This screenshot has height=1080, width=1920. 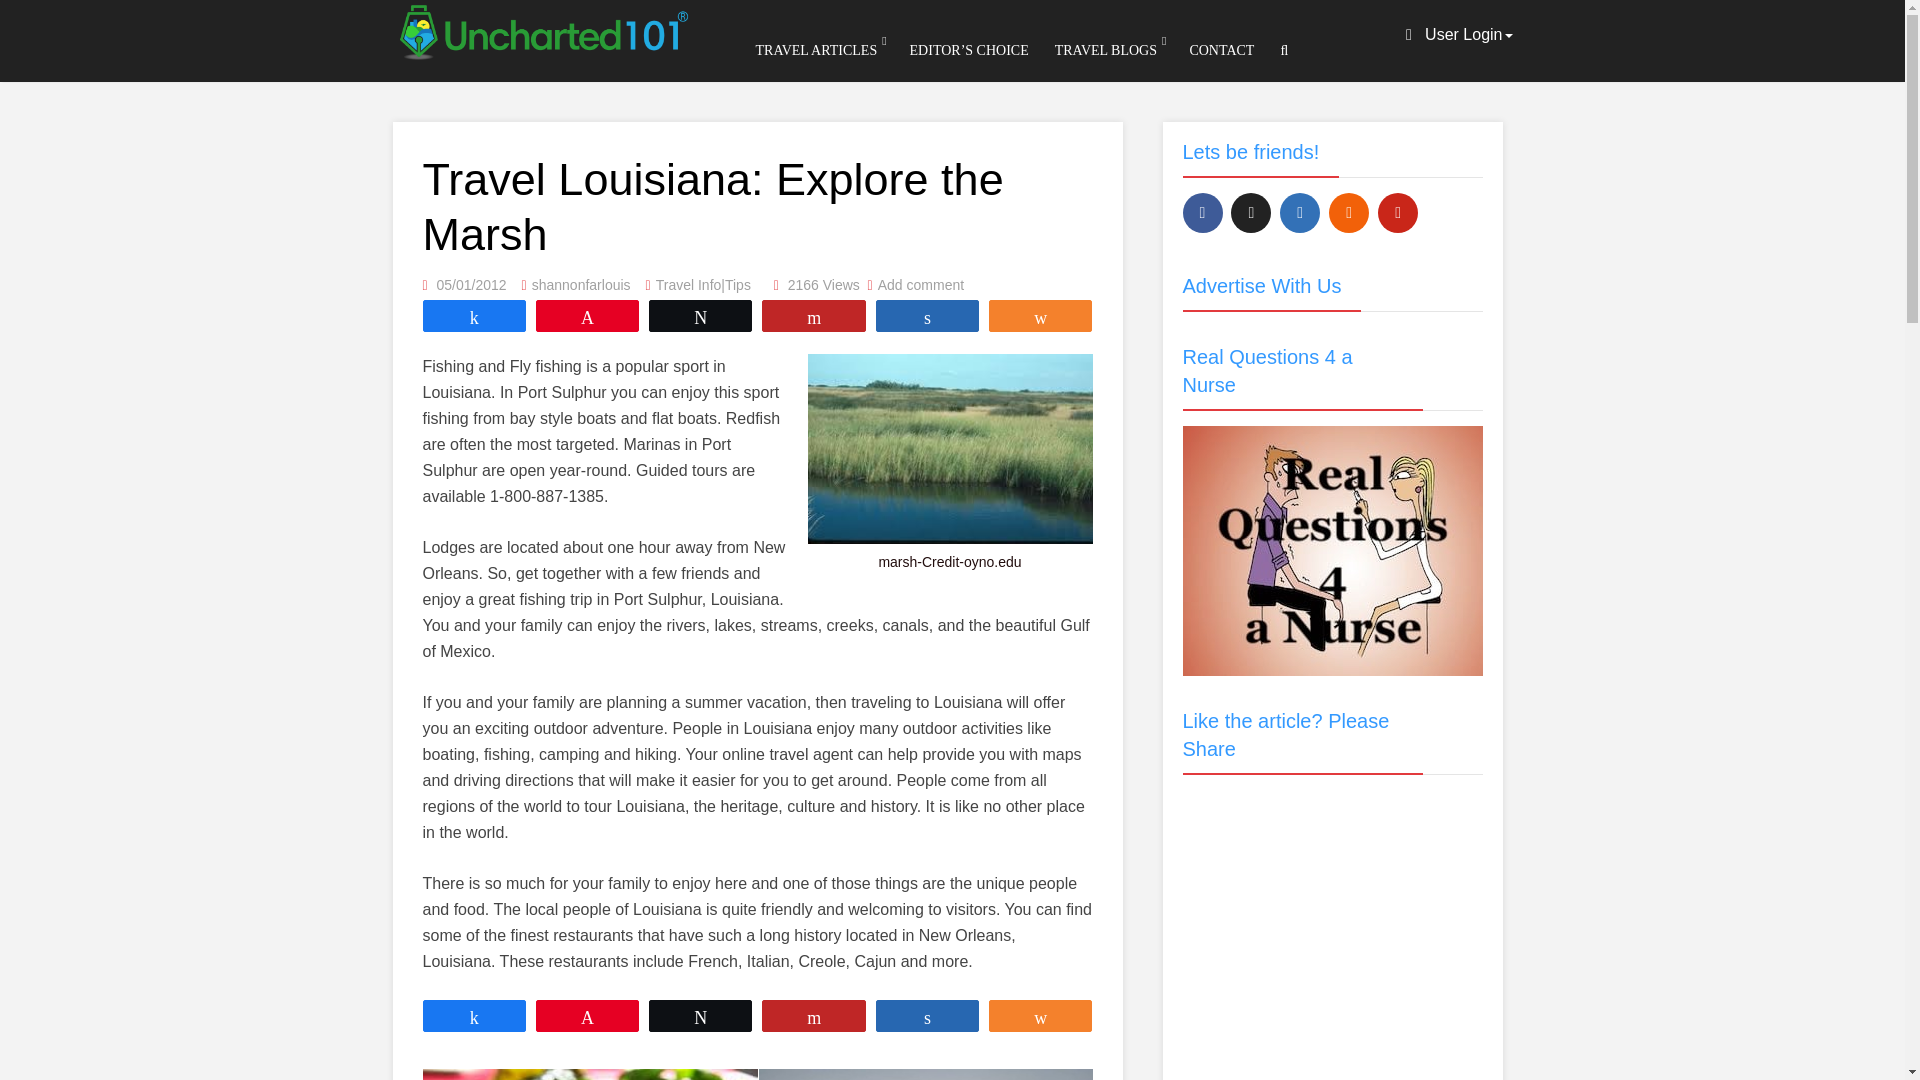 I want to click on CONTACT, so click(x=1222, y=50).